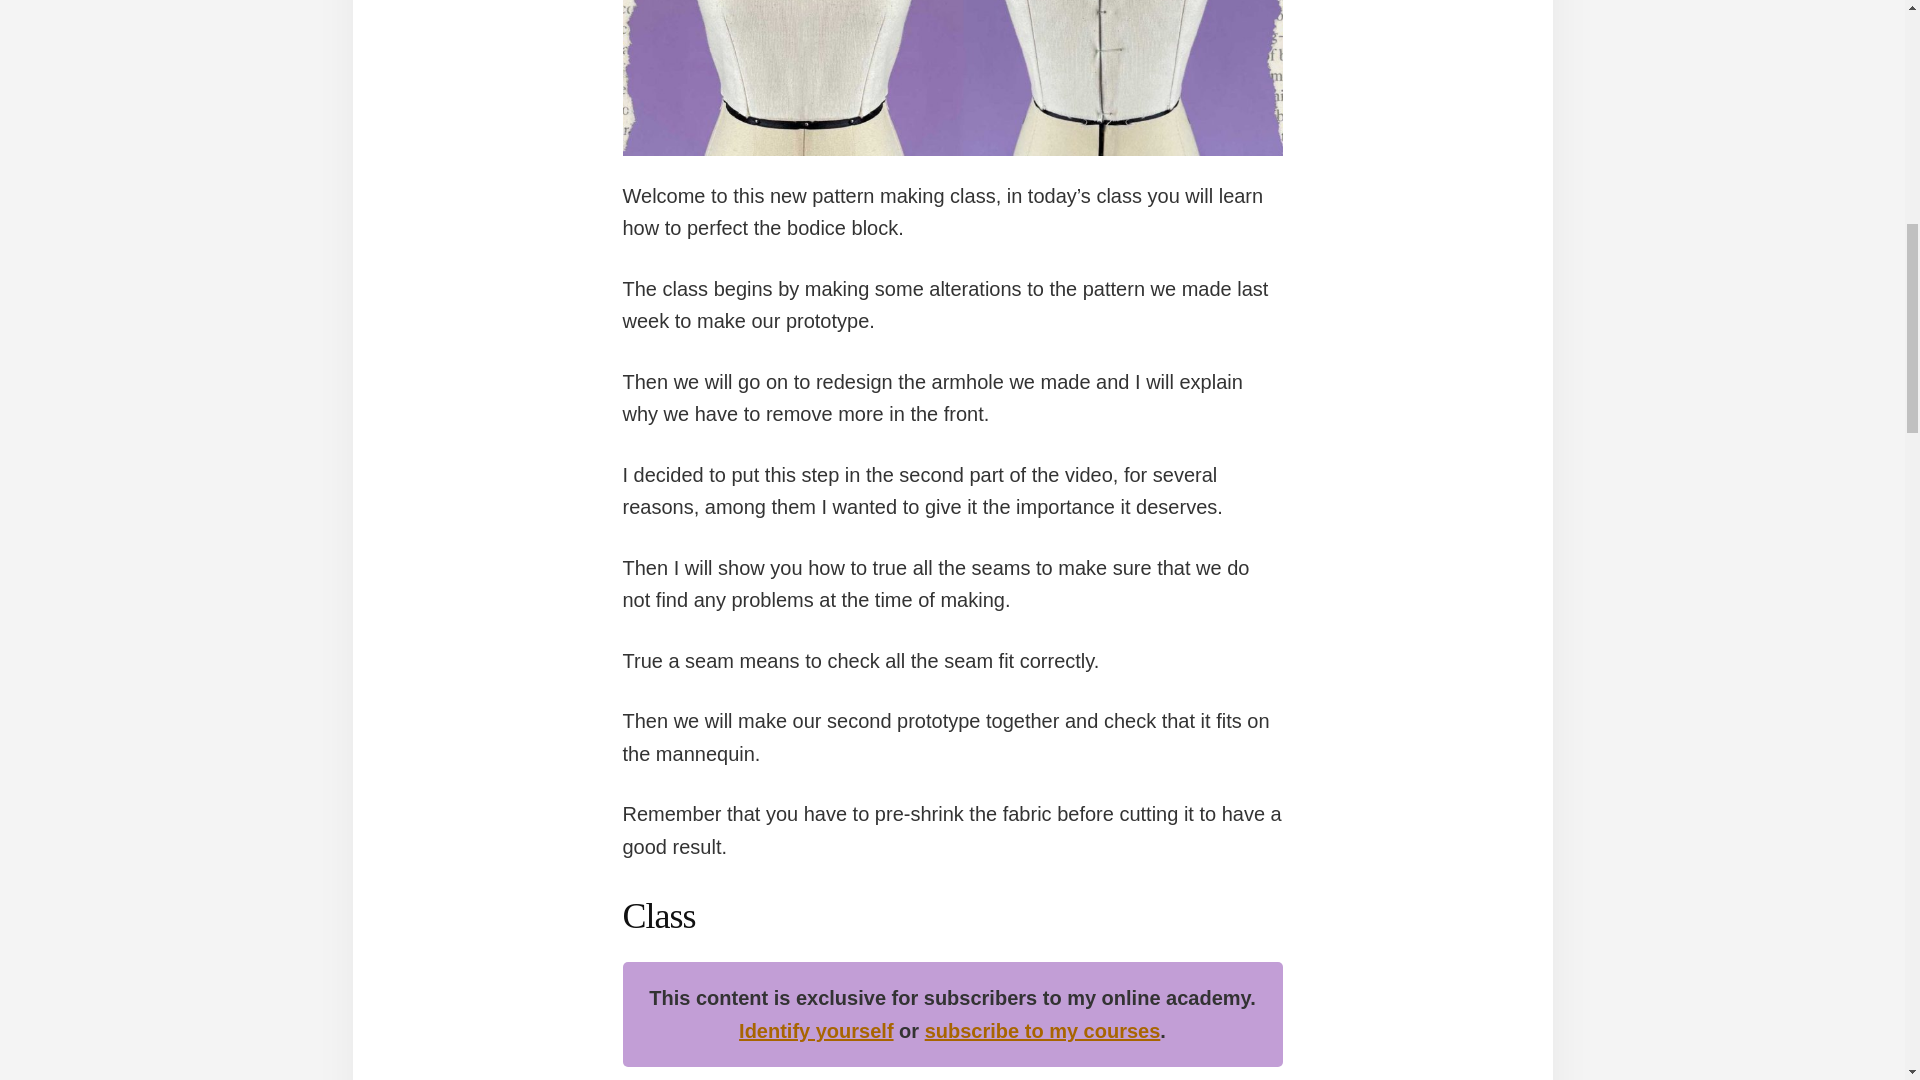 The height and width of the screenshot is (1080, 1920). I want to click on subscribe to my courses, so click(1043, 1030).